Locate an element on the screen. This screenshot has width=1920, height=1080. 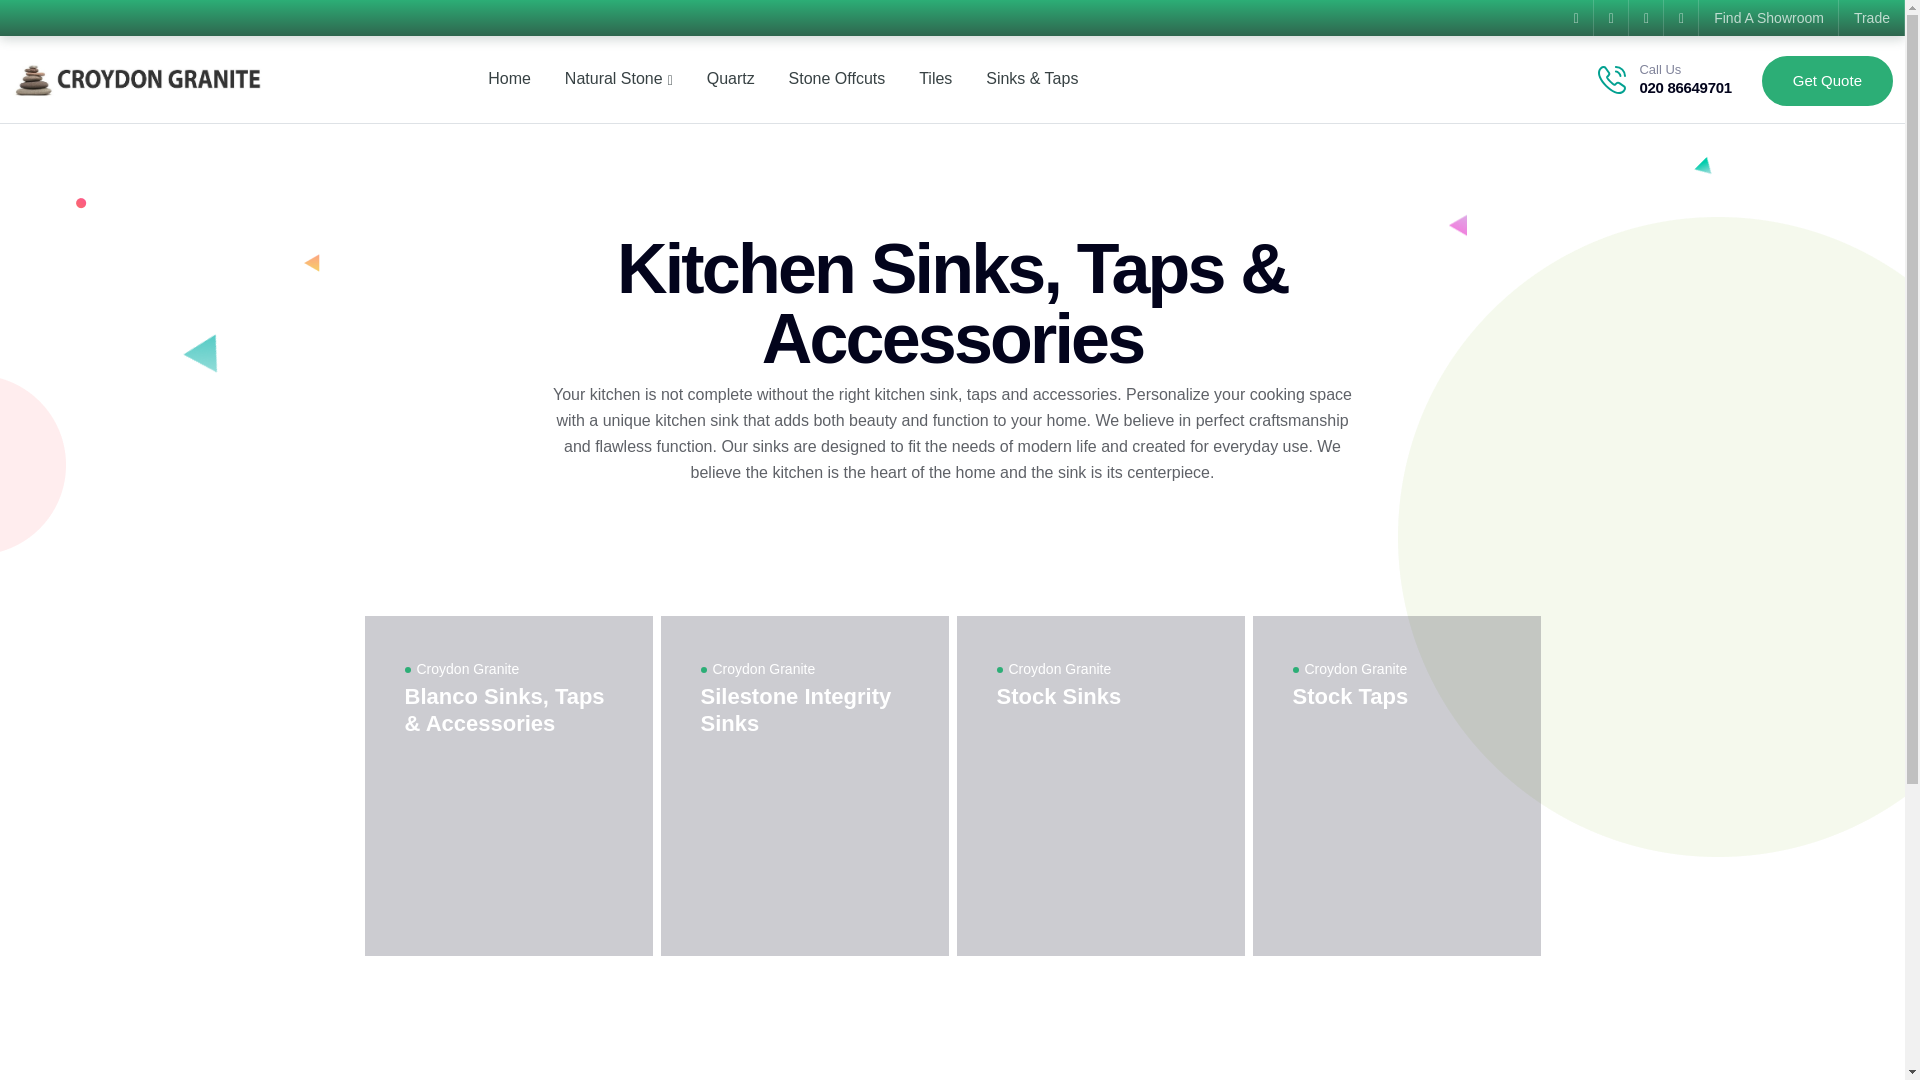
Stone Offcuts is located at coordinates (837, 78).